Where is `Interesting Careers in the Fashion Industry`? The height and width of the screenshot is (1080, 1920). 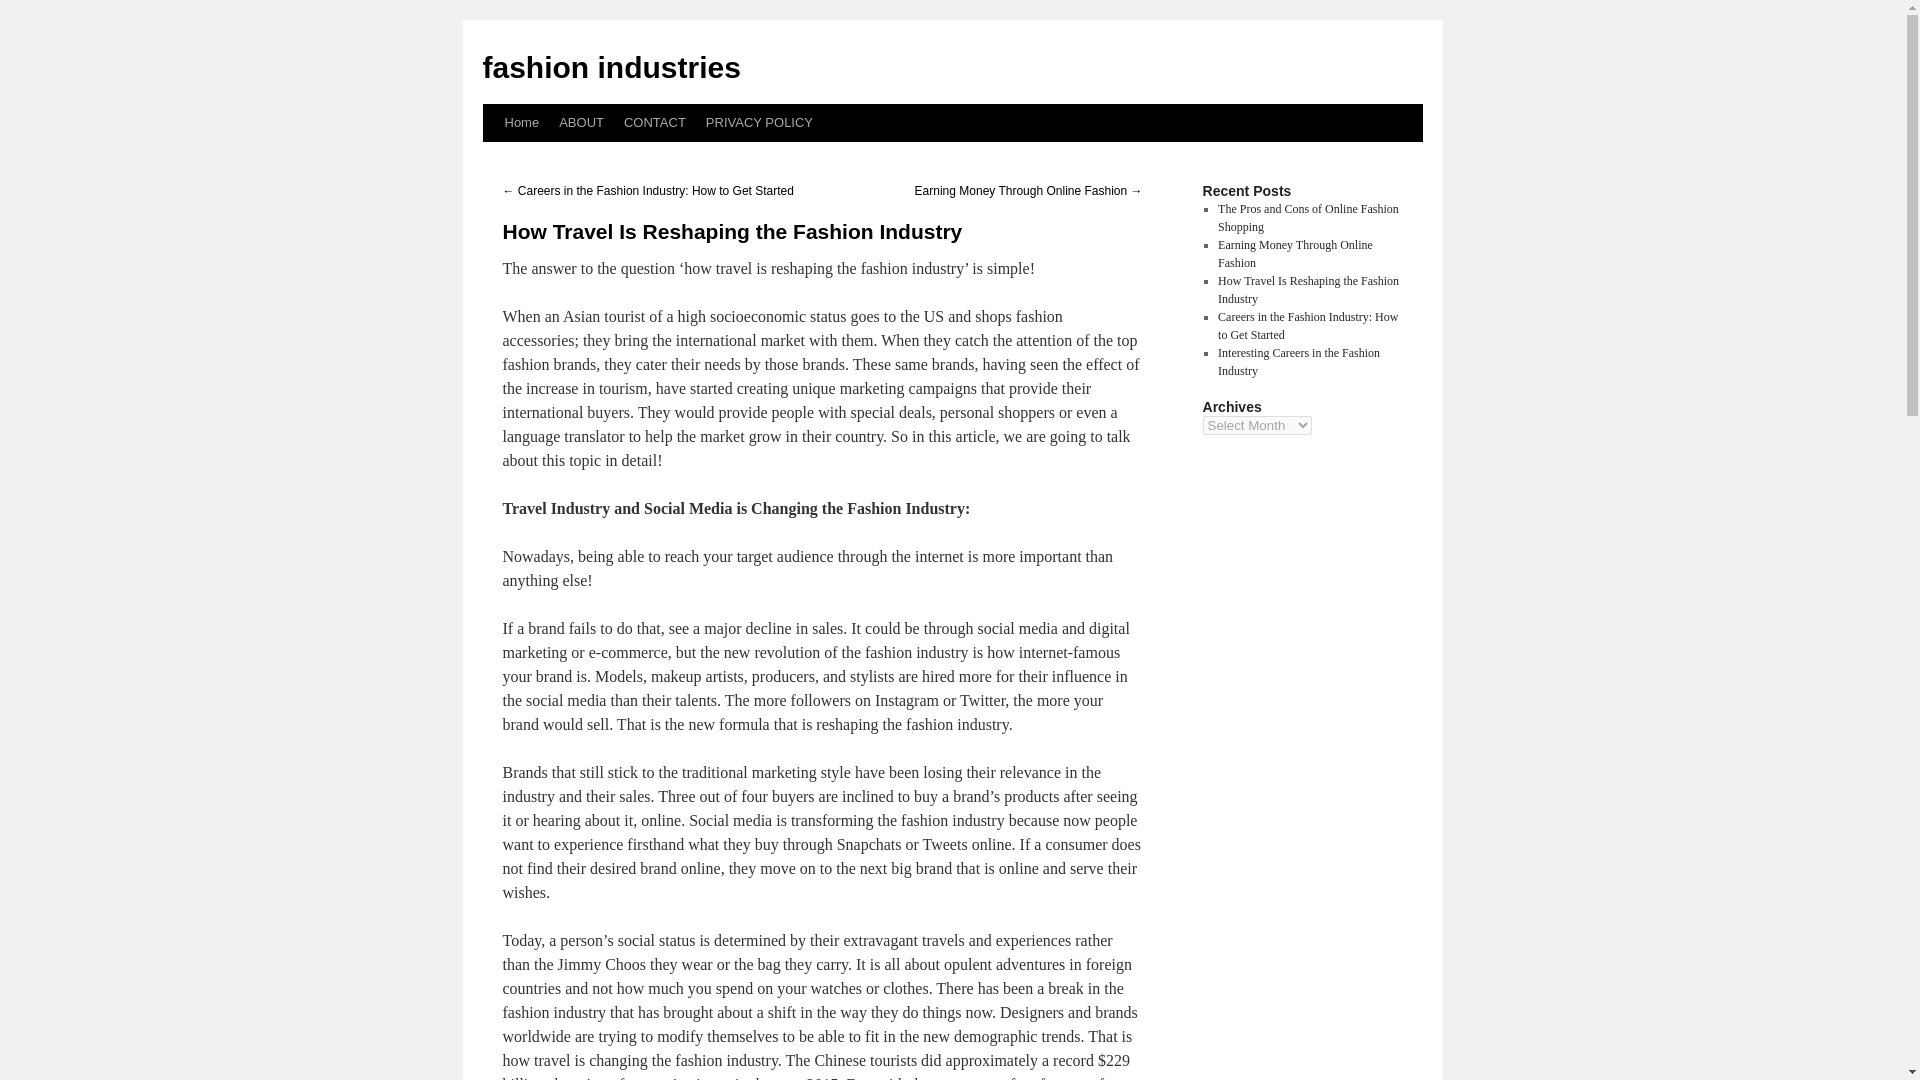
Interesting Careers in the Fashion Industry is located at coordinates (1298, 362).